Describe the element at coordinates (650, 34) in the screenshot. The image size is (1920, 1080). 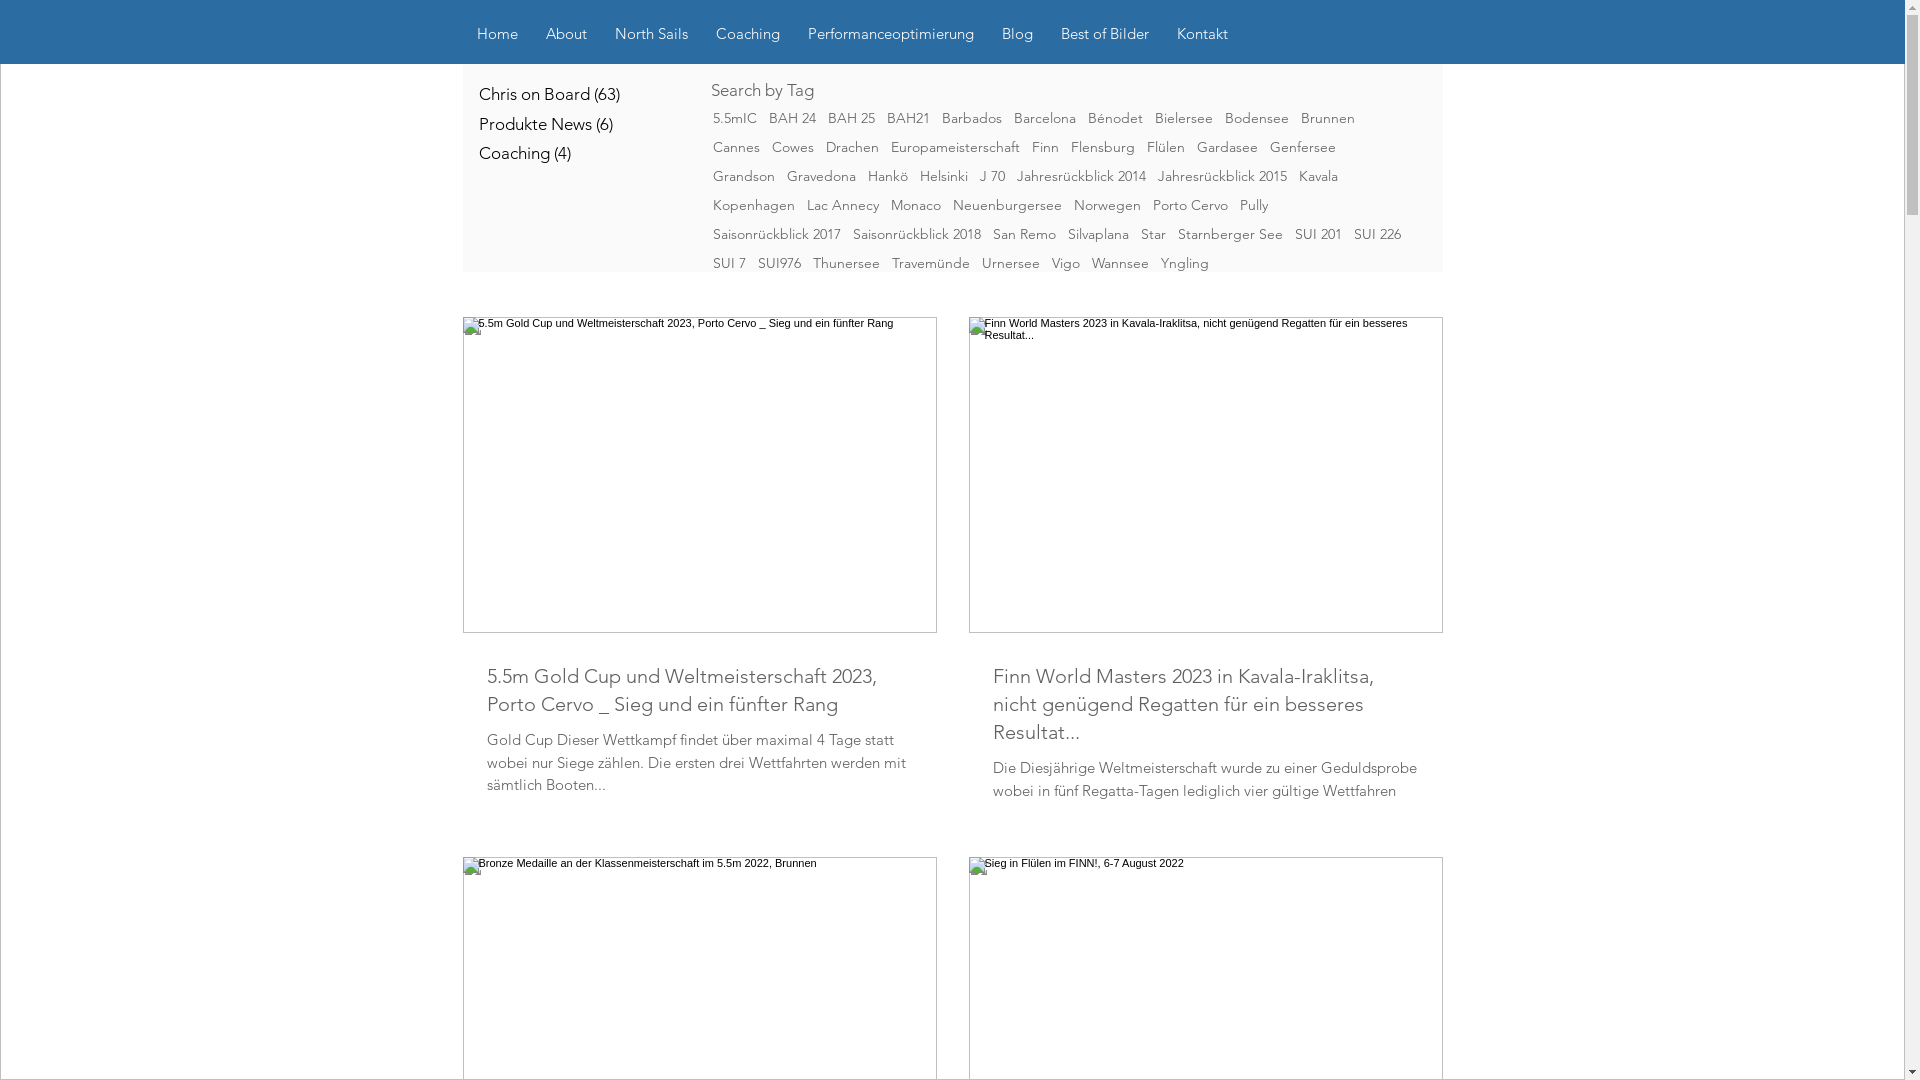
I see `North Sails` at that location.